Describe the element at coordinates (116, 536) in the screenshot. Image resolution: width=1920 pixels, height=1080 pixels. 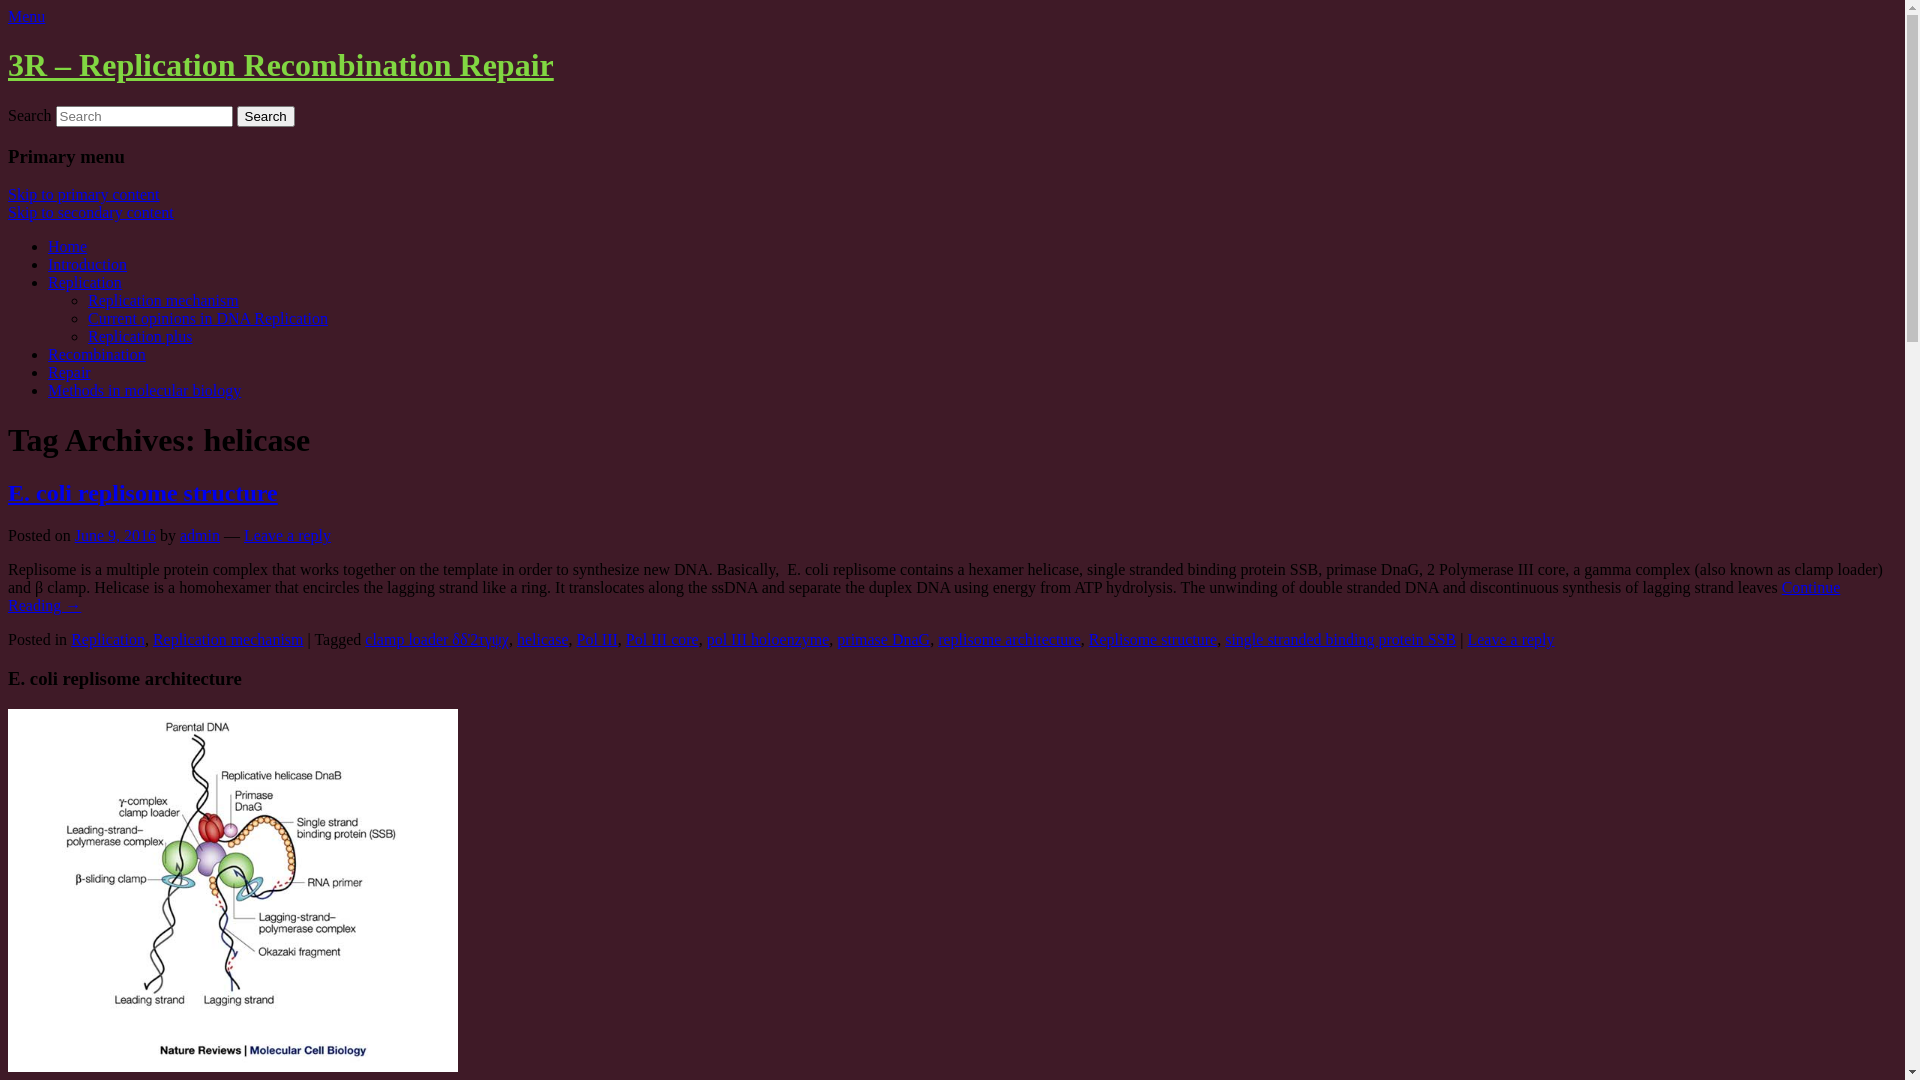
I see `June 9, 2016` at that location.